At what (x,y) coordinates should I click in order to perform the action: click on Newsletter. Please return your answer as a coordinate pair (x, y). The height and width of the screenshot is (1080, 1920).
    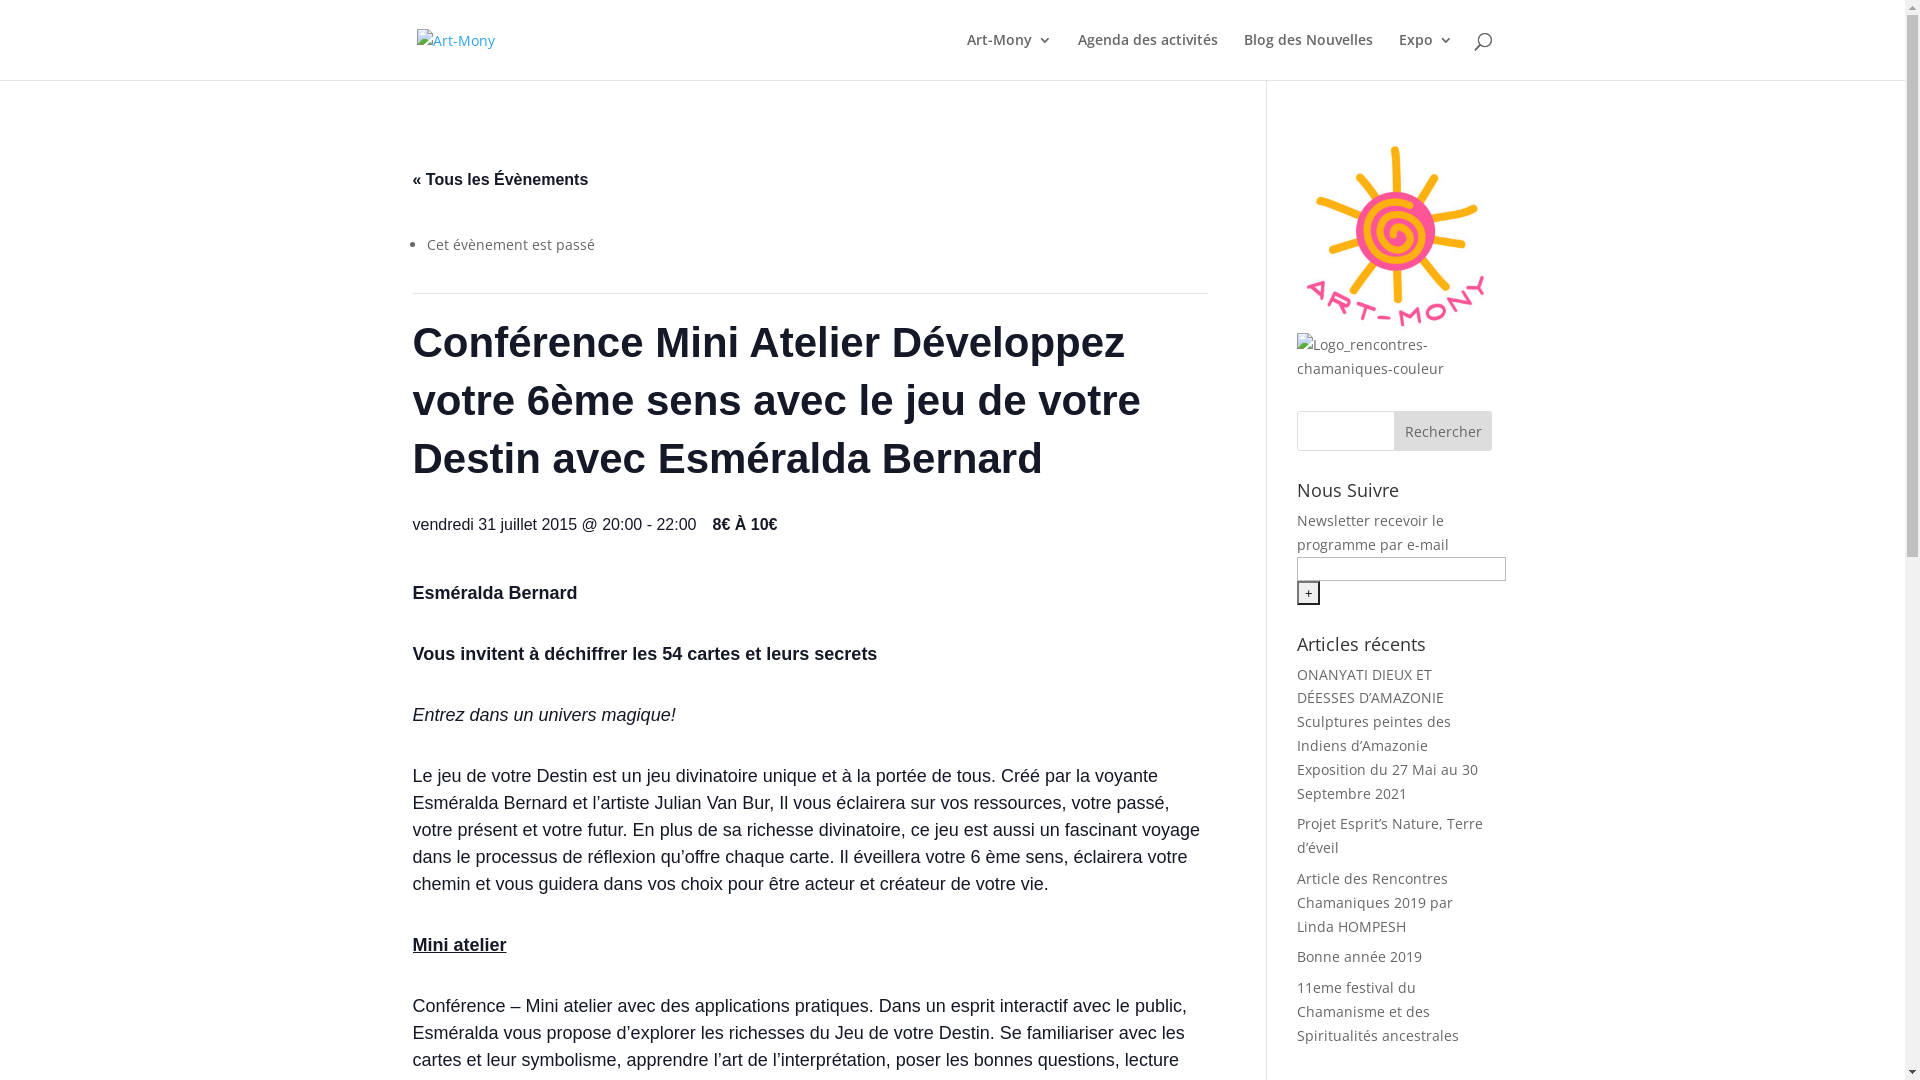
    Looking at the image, I should click on (1334, 520).